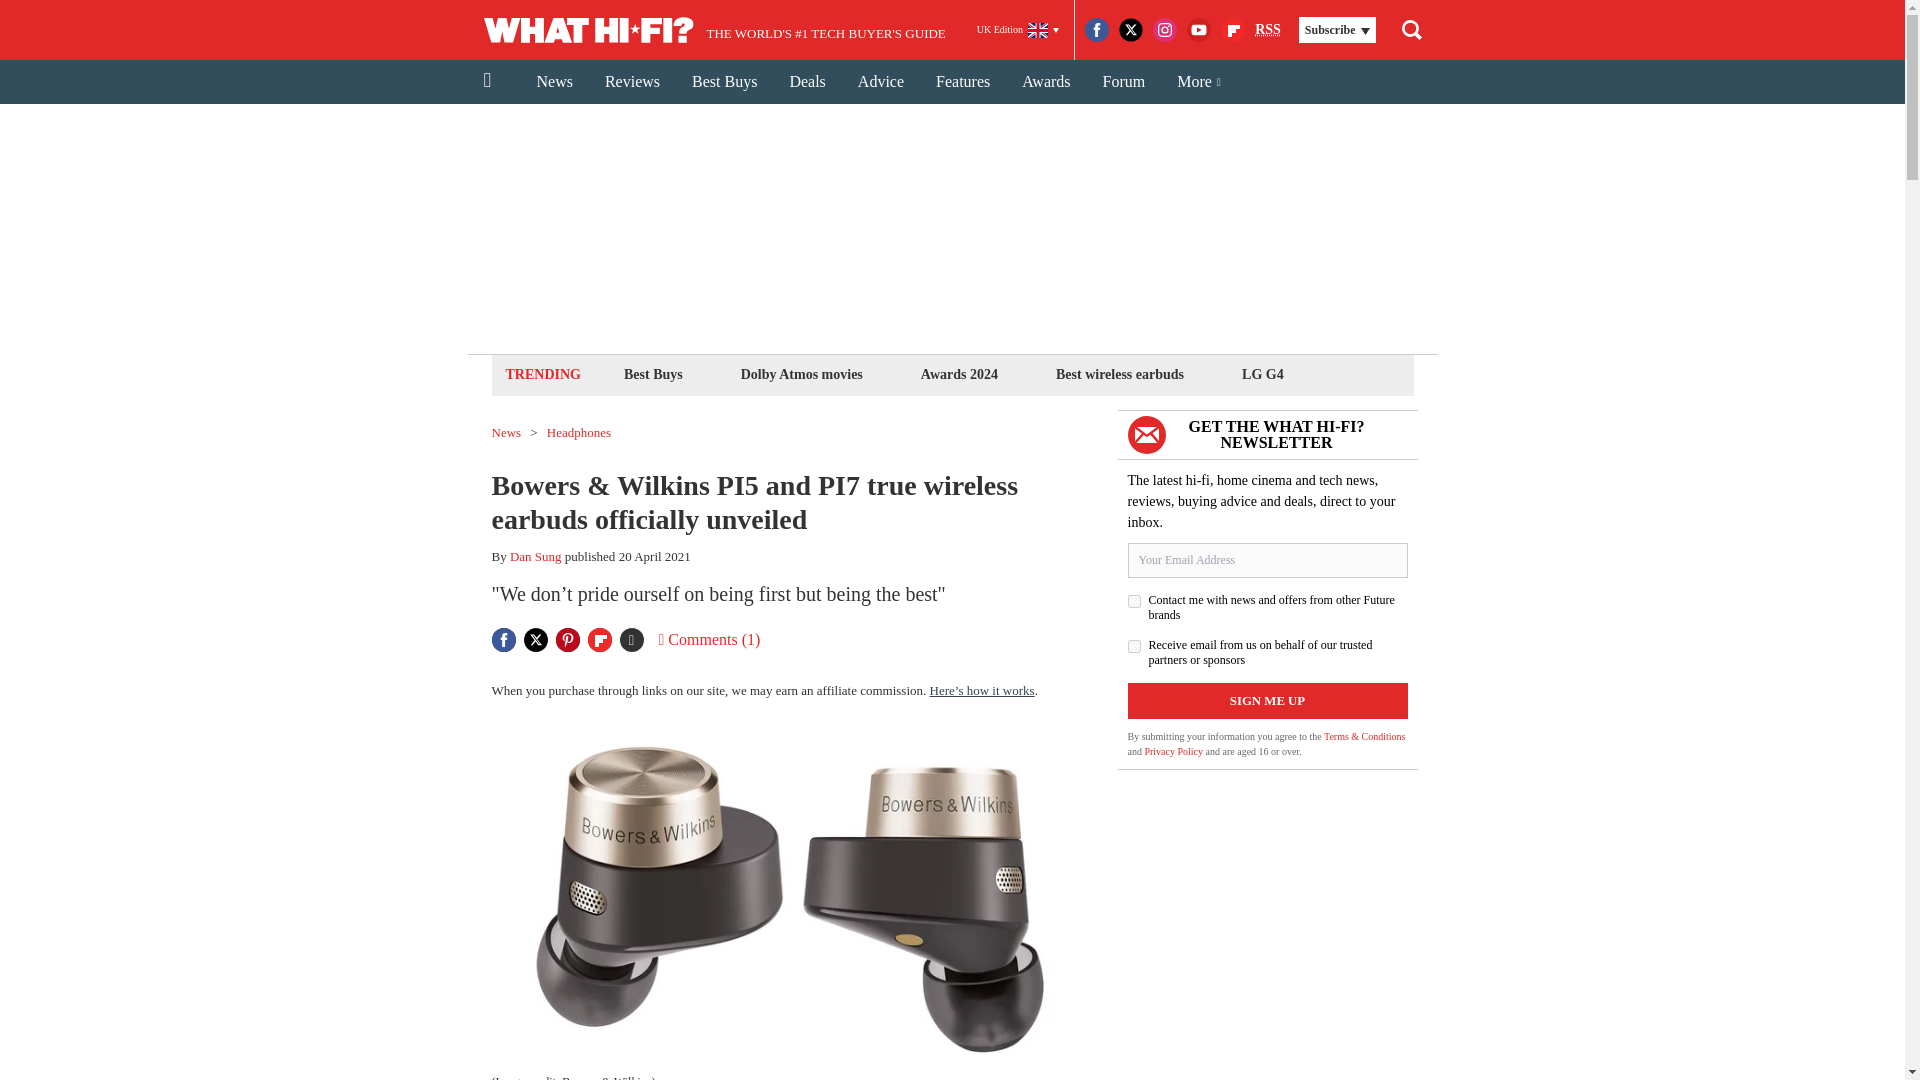 This screenshot has height=1080, width=1920. What do you see at coordinates (806, 82) in the screenshot?
I see `Deals` at bounding box center [806, 82].